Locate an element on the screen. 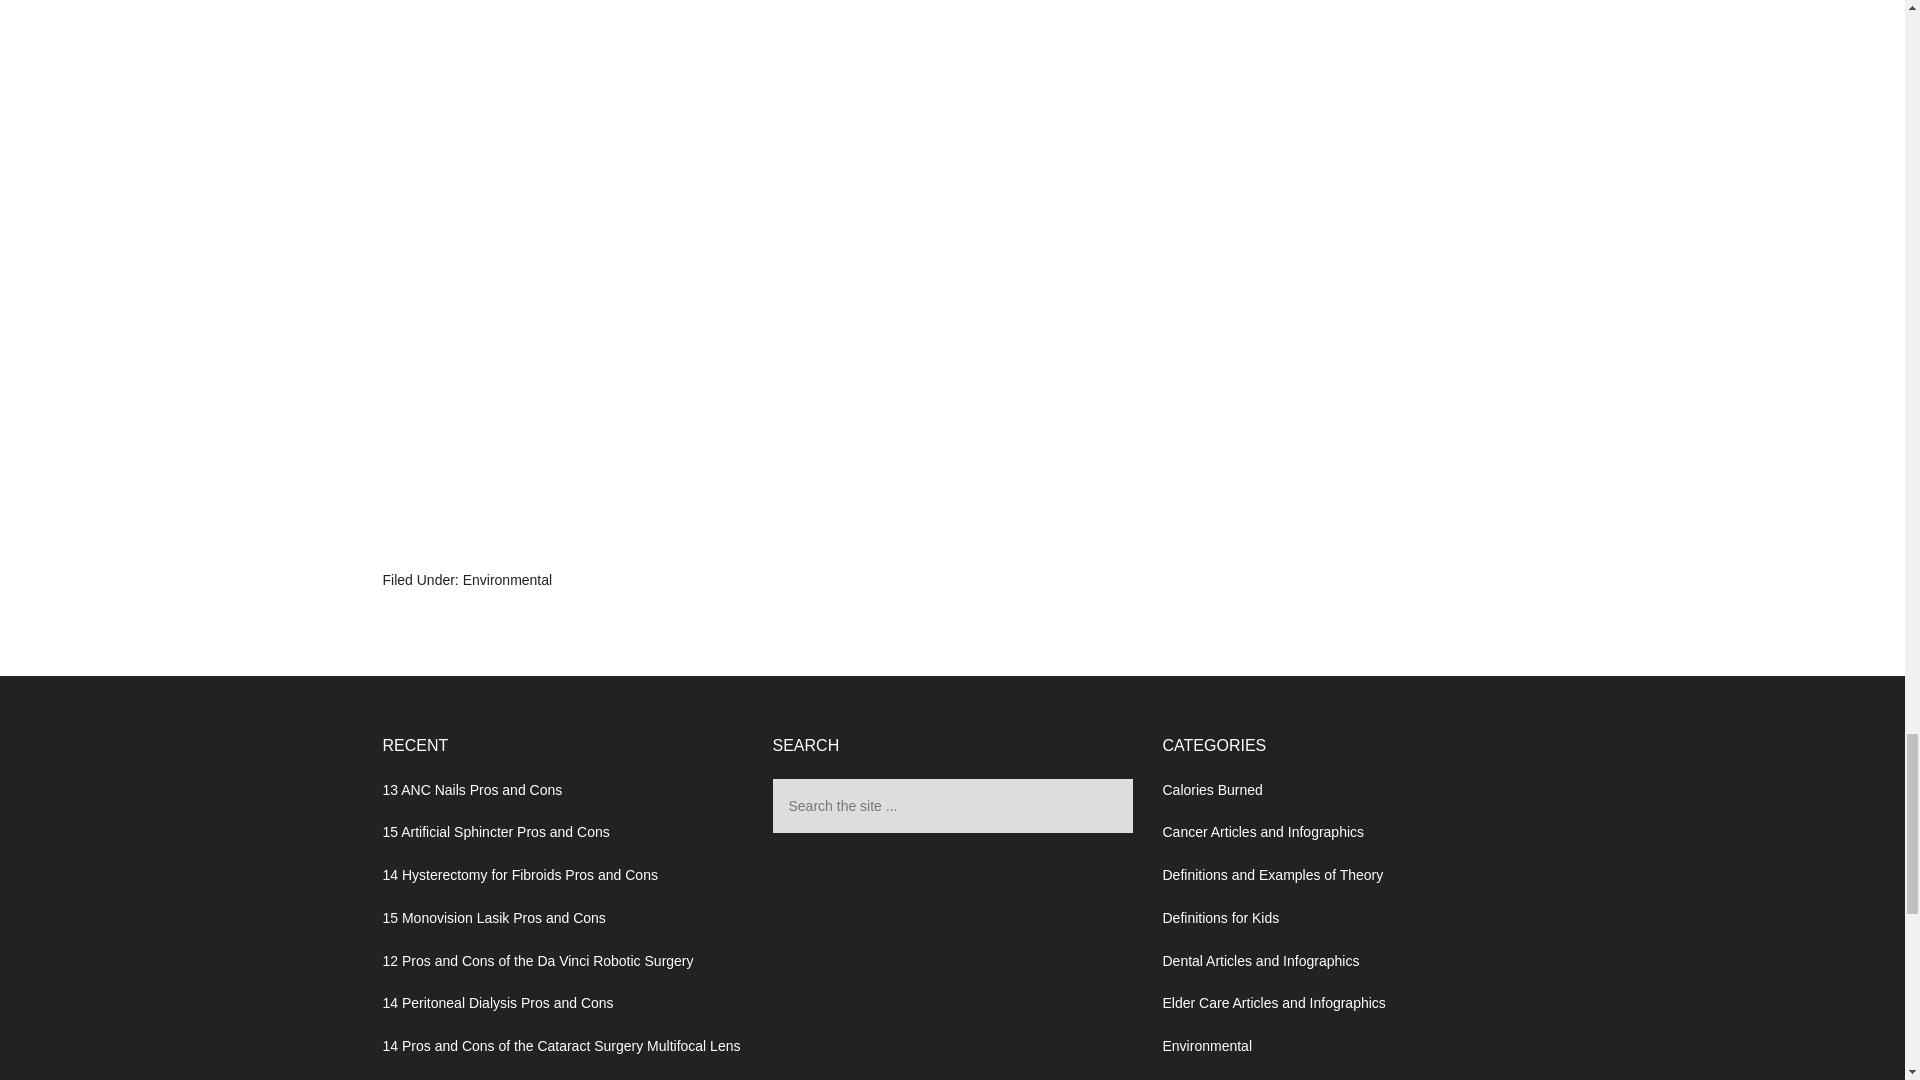  Environmental is located at coordinates (507, 580).